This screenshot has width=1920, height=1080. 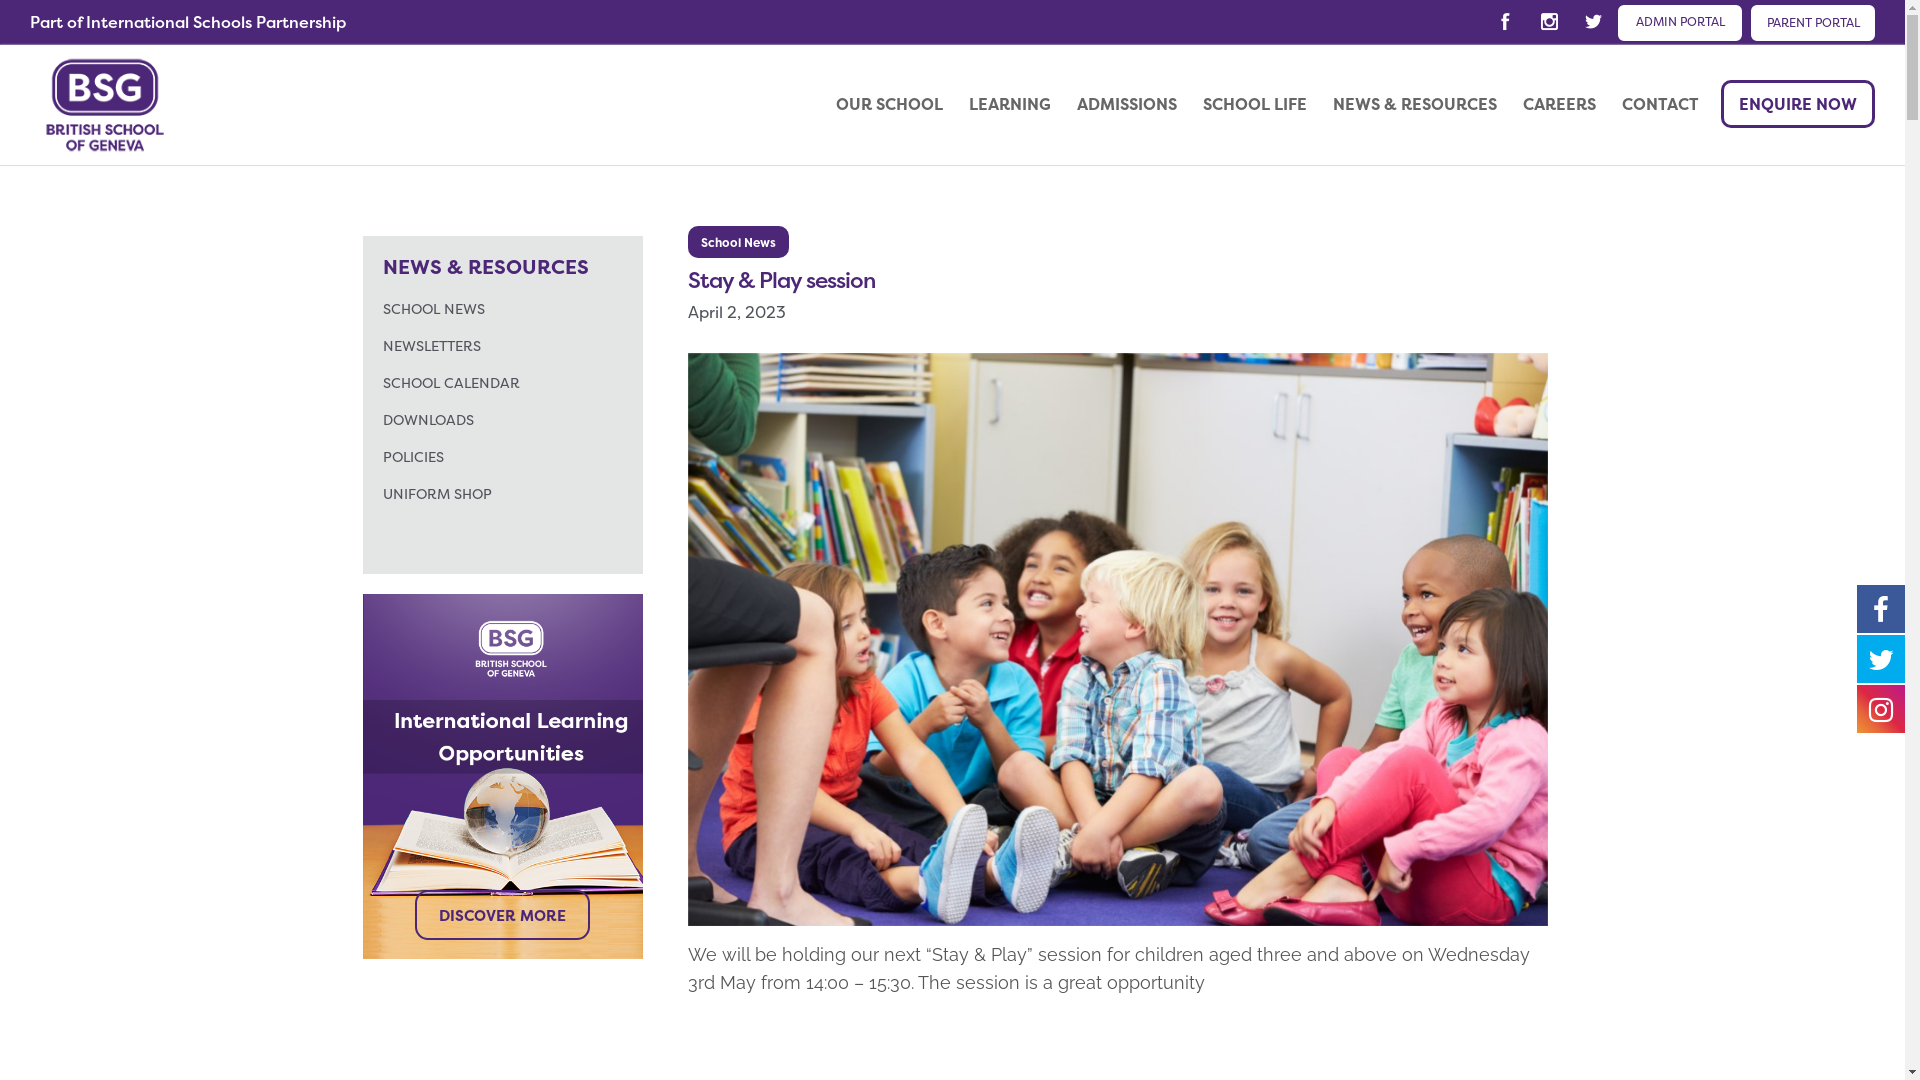 What do you see at coordinates (1136, 105) in the screenshot?
I see `ADMISSIONS` at bounding box center [1136, 105].